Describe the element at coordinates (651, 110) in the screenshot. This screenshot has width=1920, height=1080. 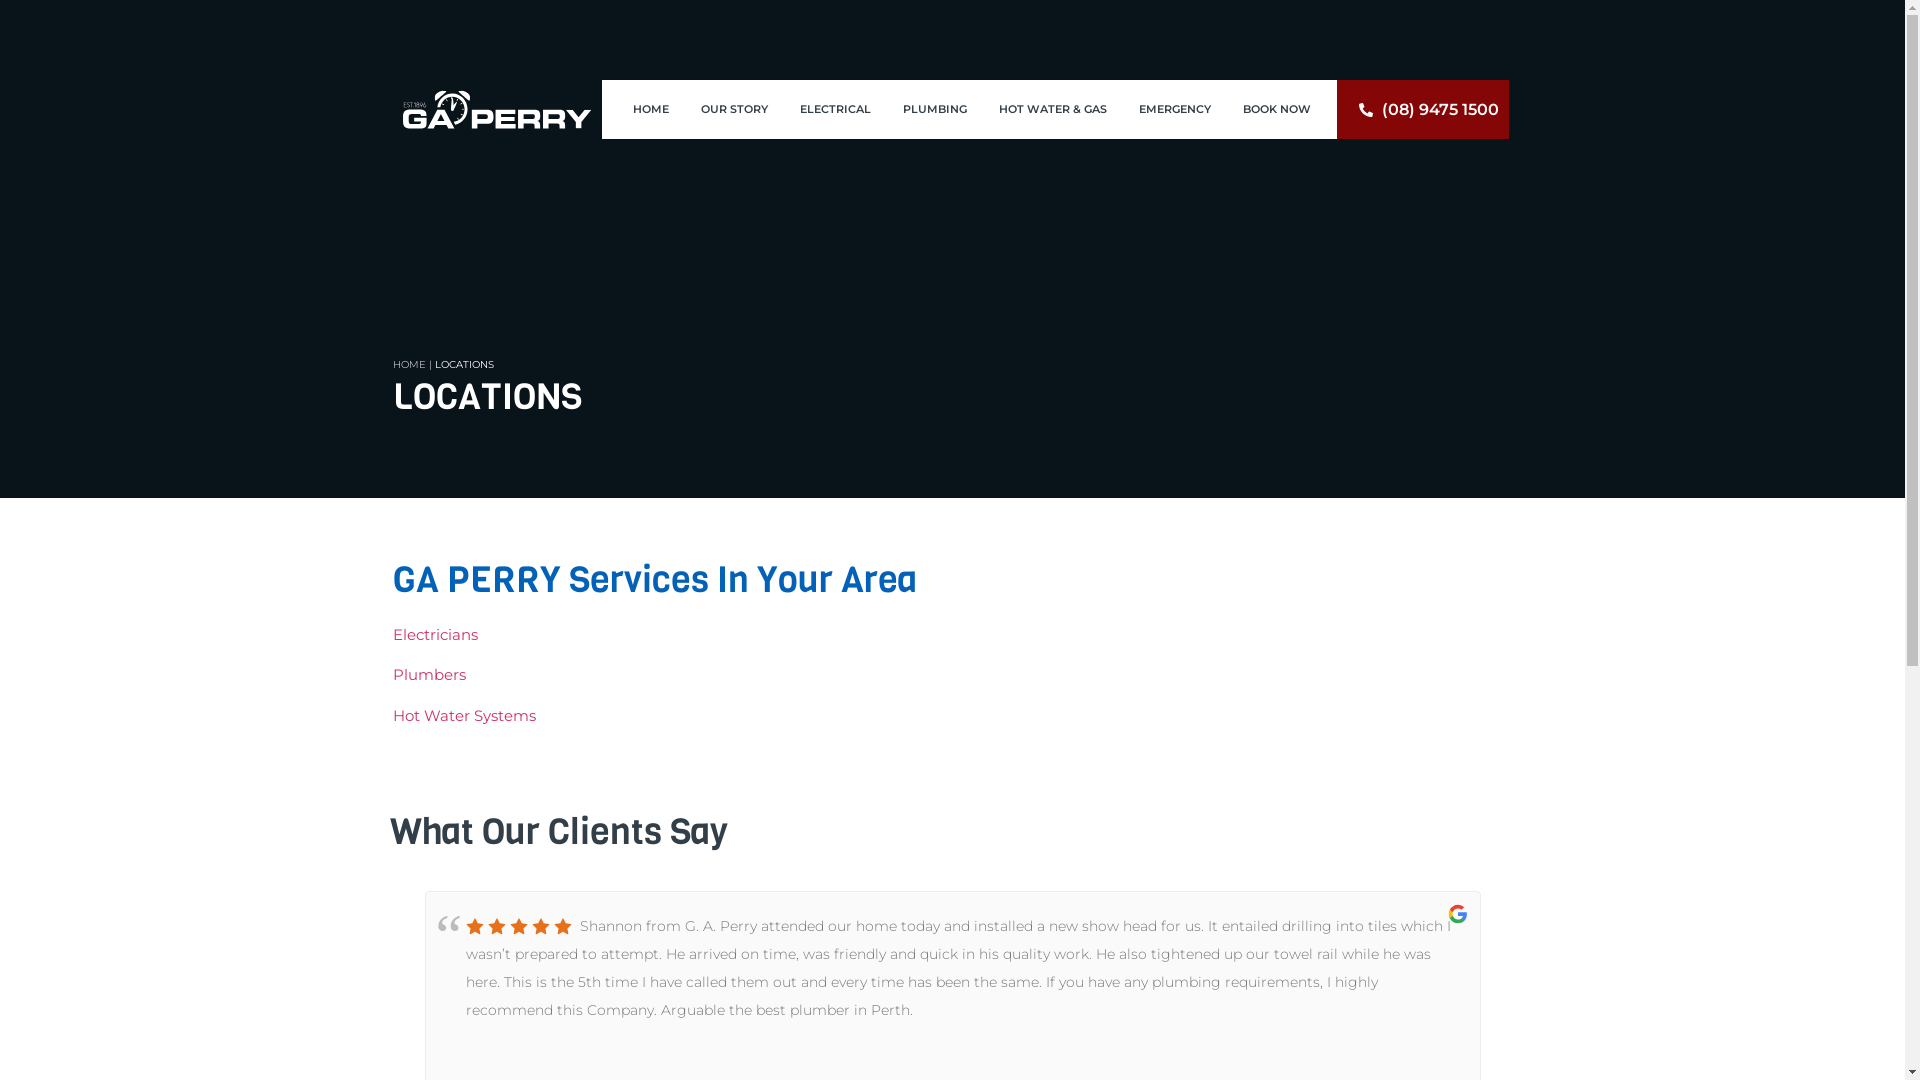
I see `HOME` at that location.